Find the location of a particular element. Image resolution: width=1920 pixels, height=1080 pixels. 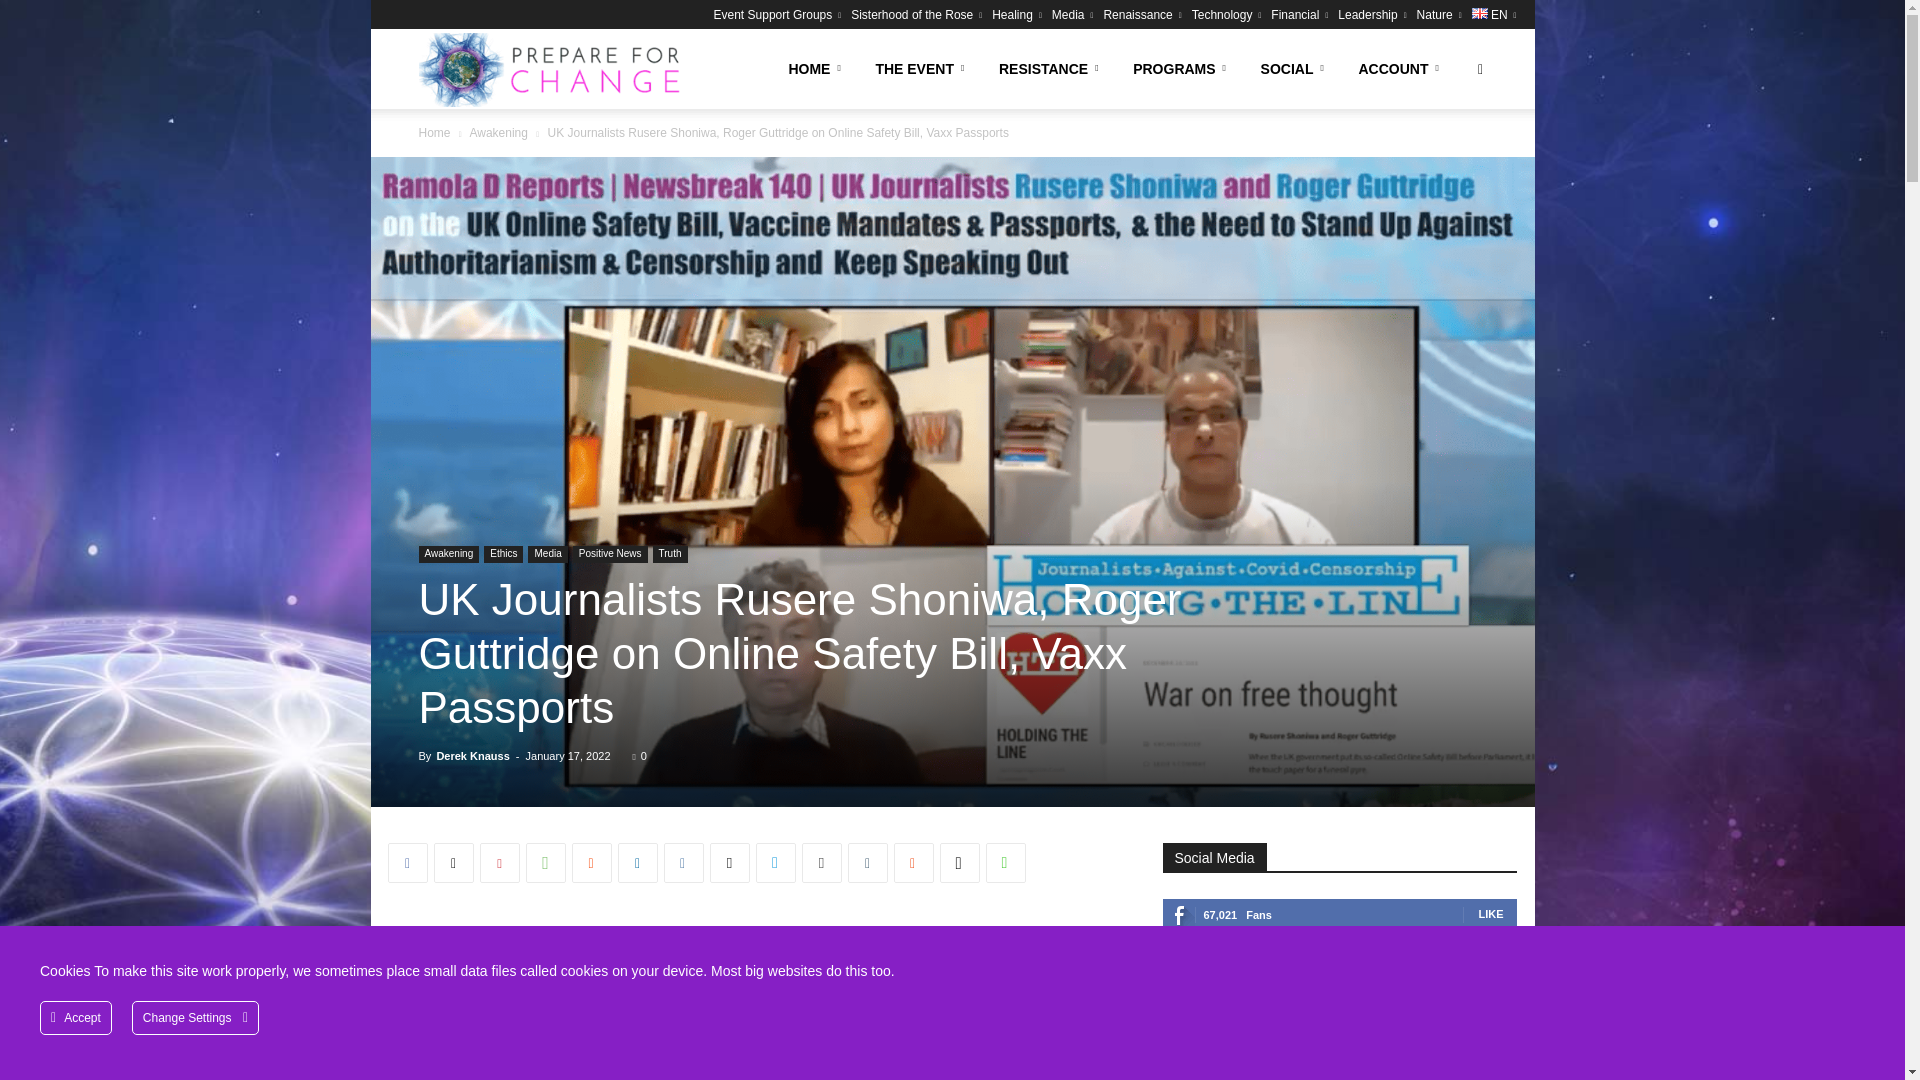

WhatsApp is located at coordinates (546, 863).